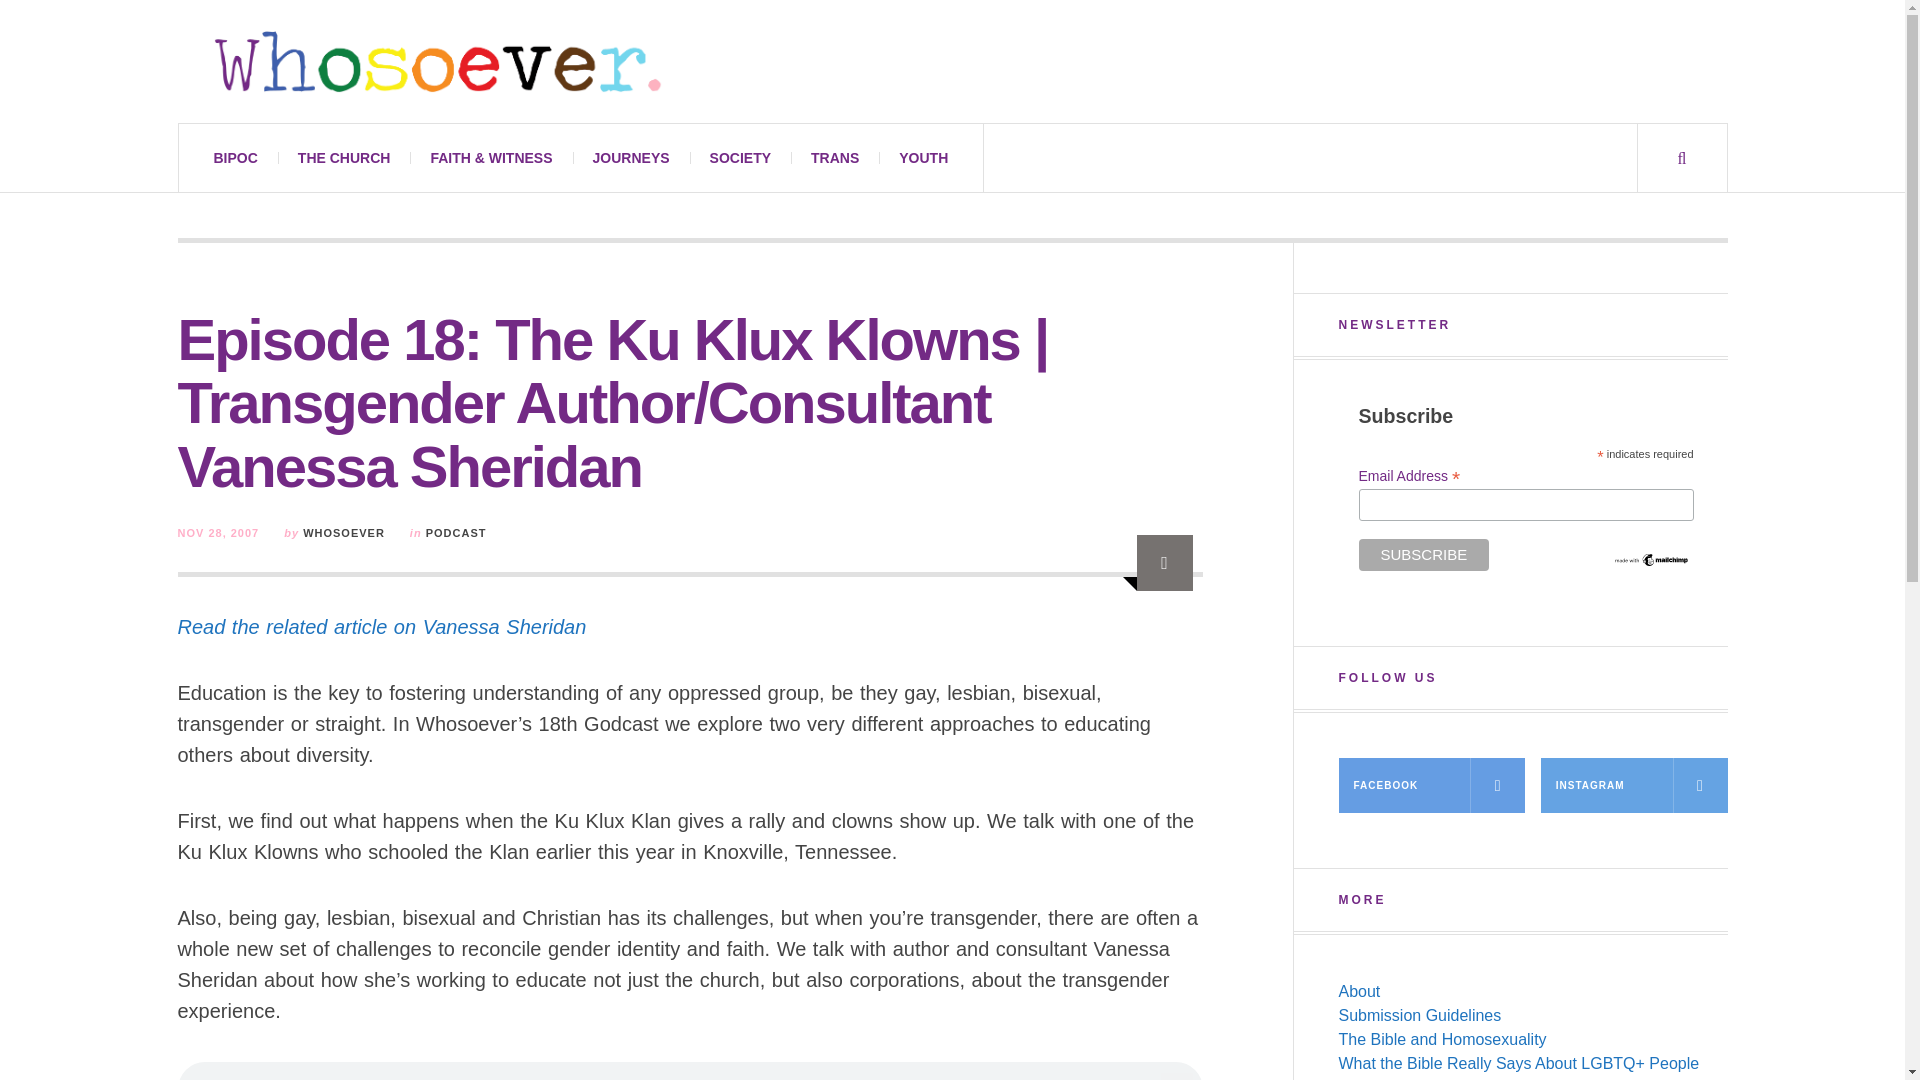 The height and width of the screenshot is (1080, 1920). Describe the element at coordinates (236, 158) in the screenshot. I see `BIPOC` at that location.